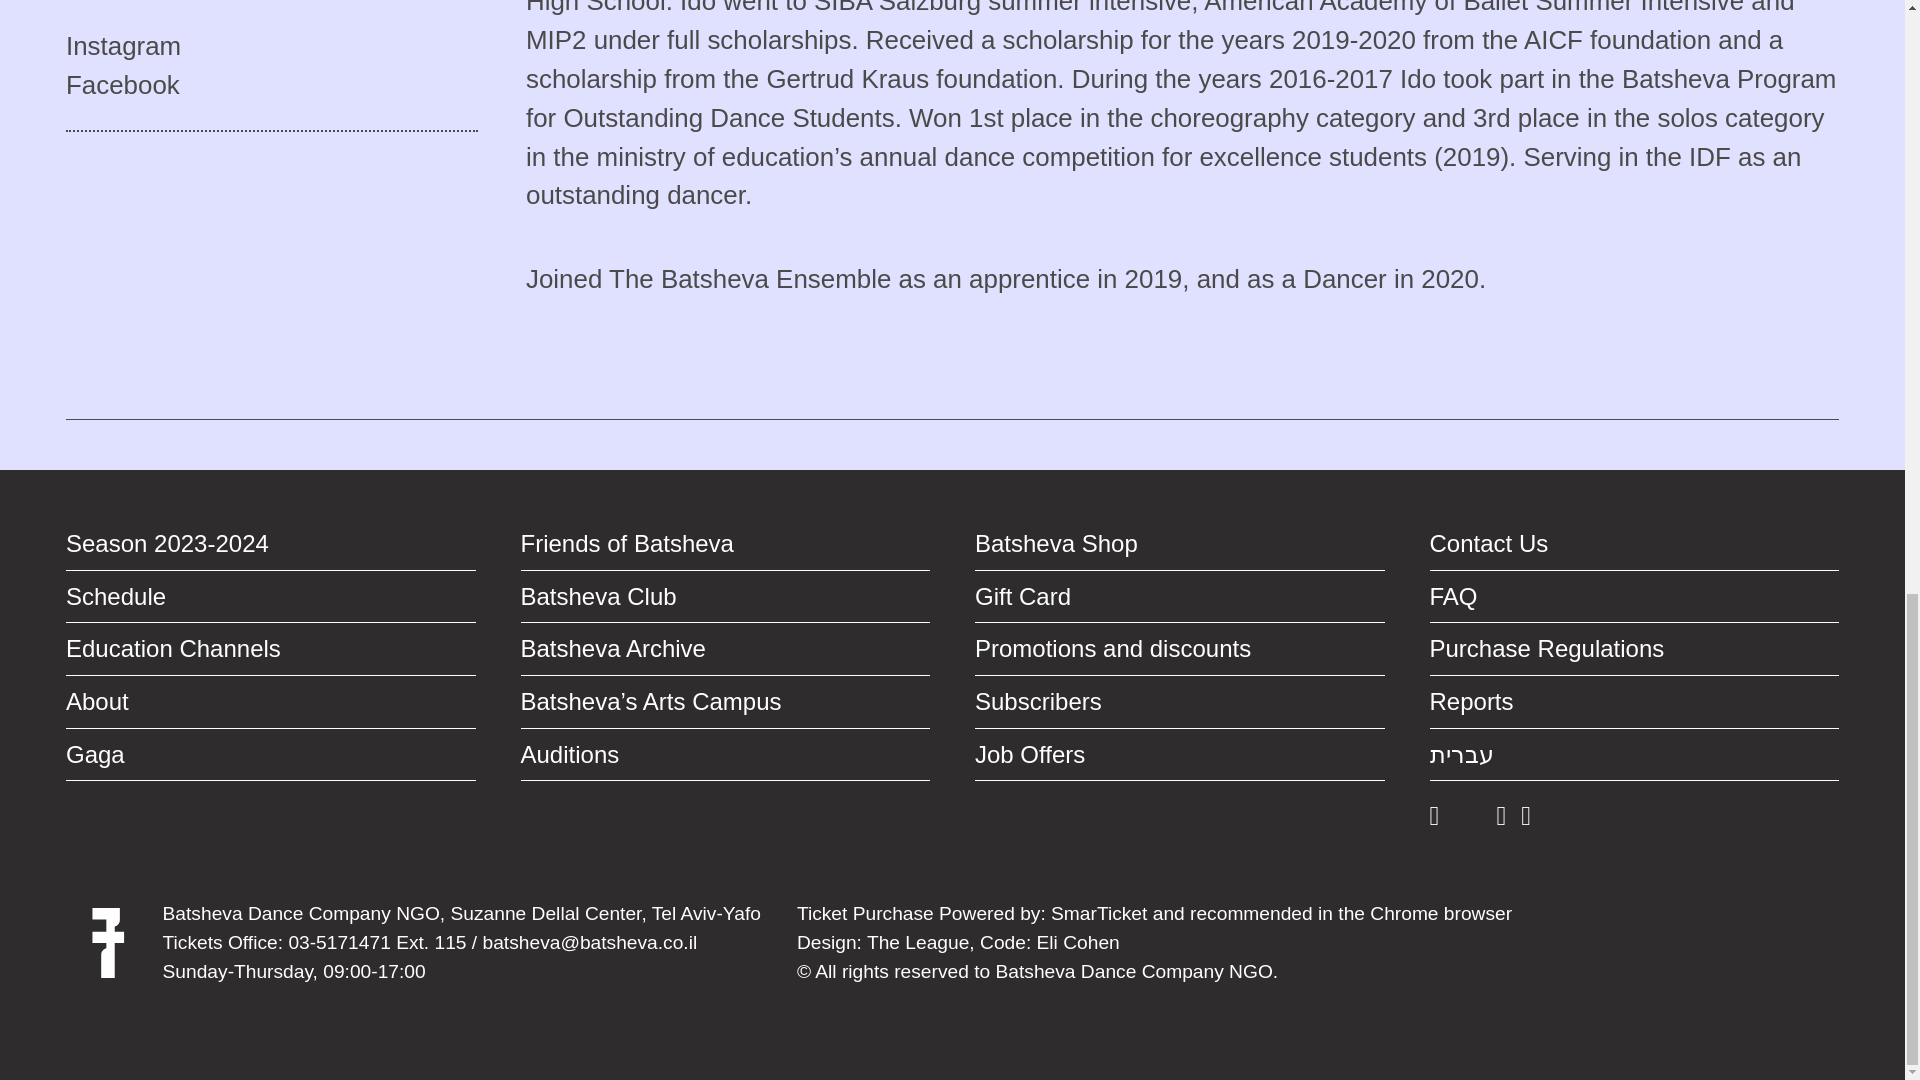 This screenshot has height=1080, width=1920. What do you see at coordinates (272, 46) in the screenshot?
I see `Instagram` at bounding box center [272, 46].